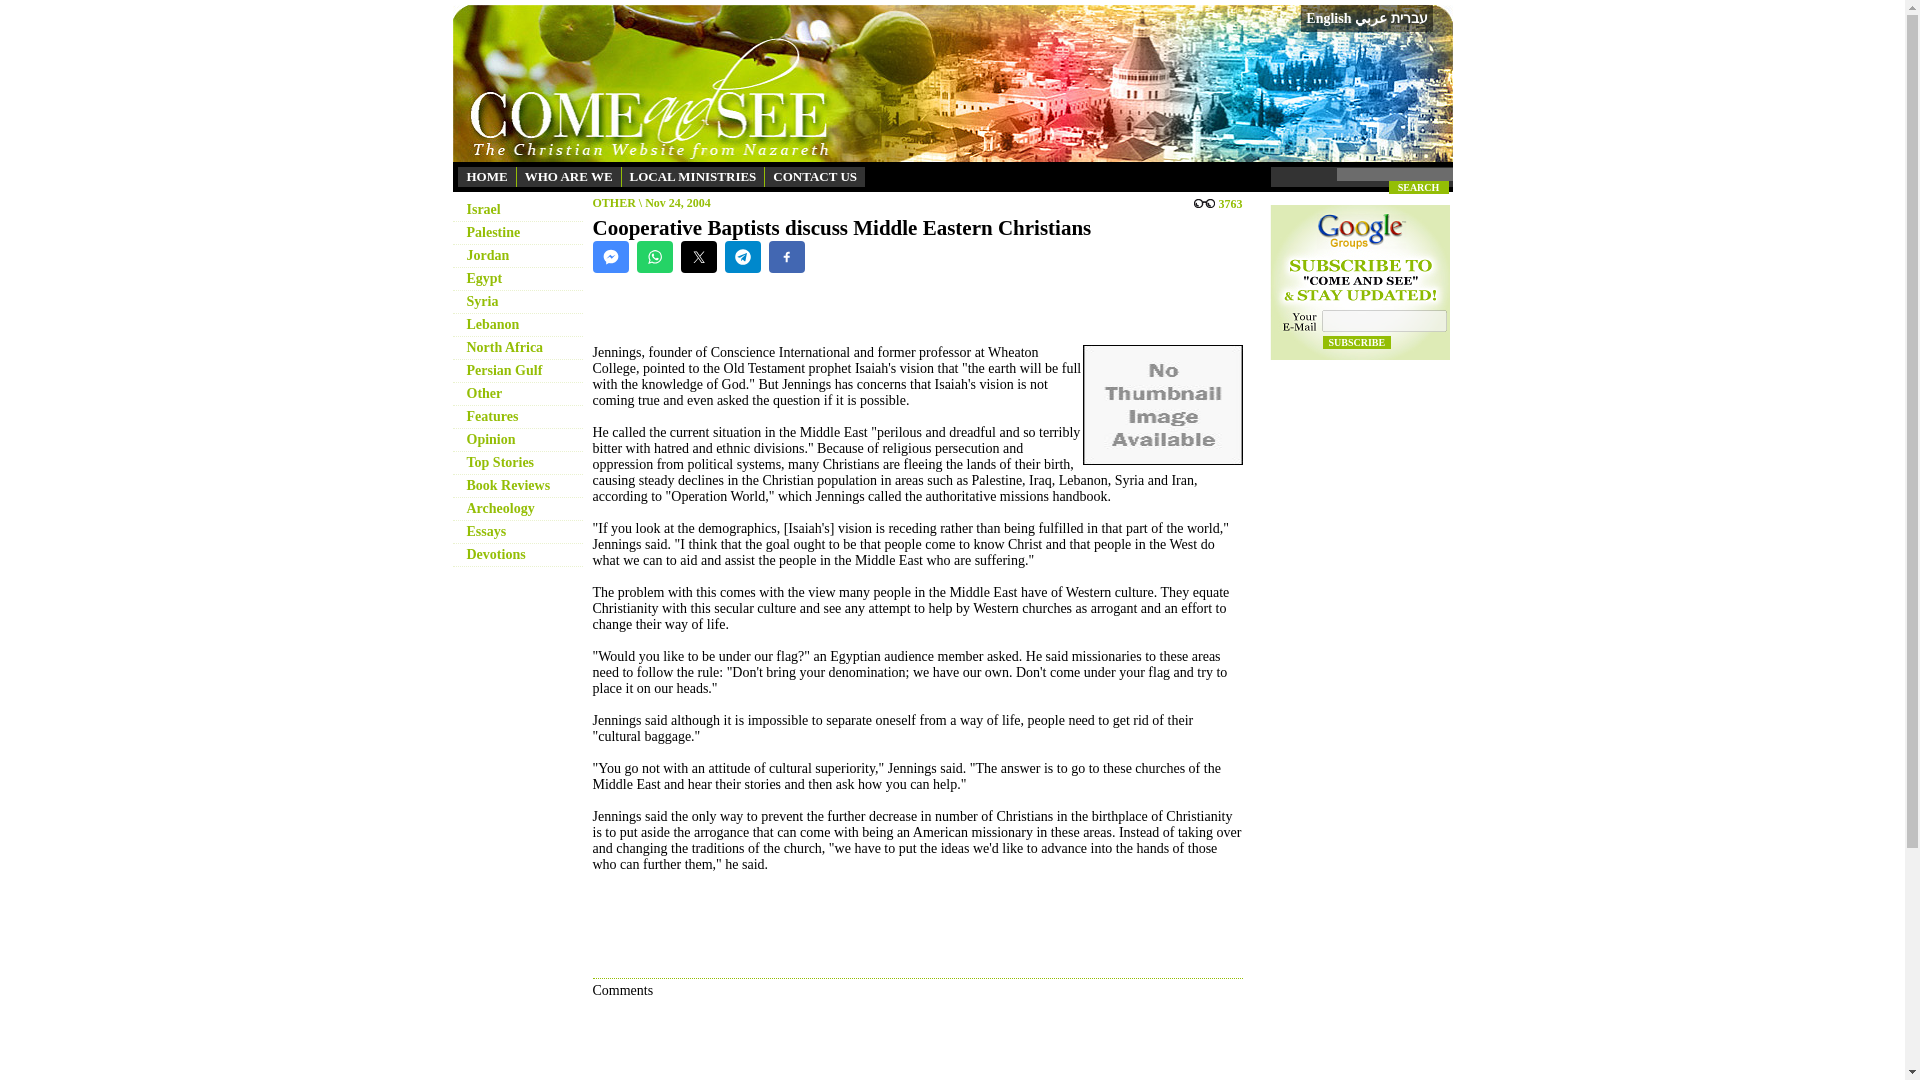 Image resolution: width=1920 pixels, height=1080 pixels. I want to click on Palestine, so click(493, 232).